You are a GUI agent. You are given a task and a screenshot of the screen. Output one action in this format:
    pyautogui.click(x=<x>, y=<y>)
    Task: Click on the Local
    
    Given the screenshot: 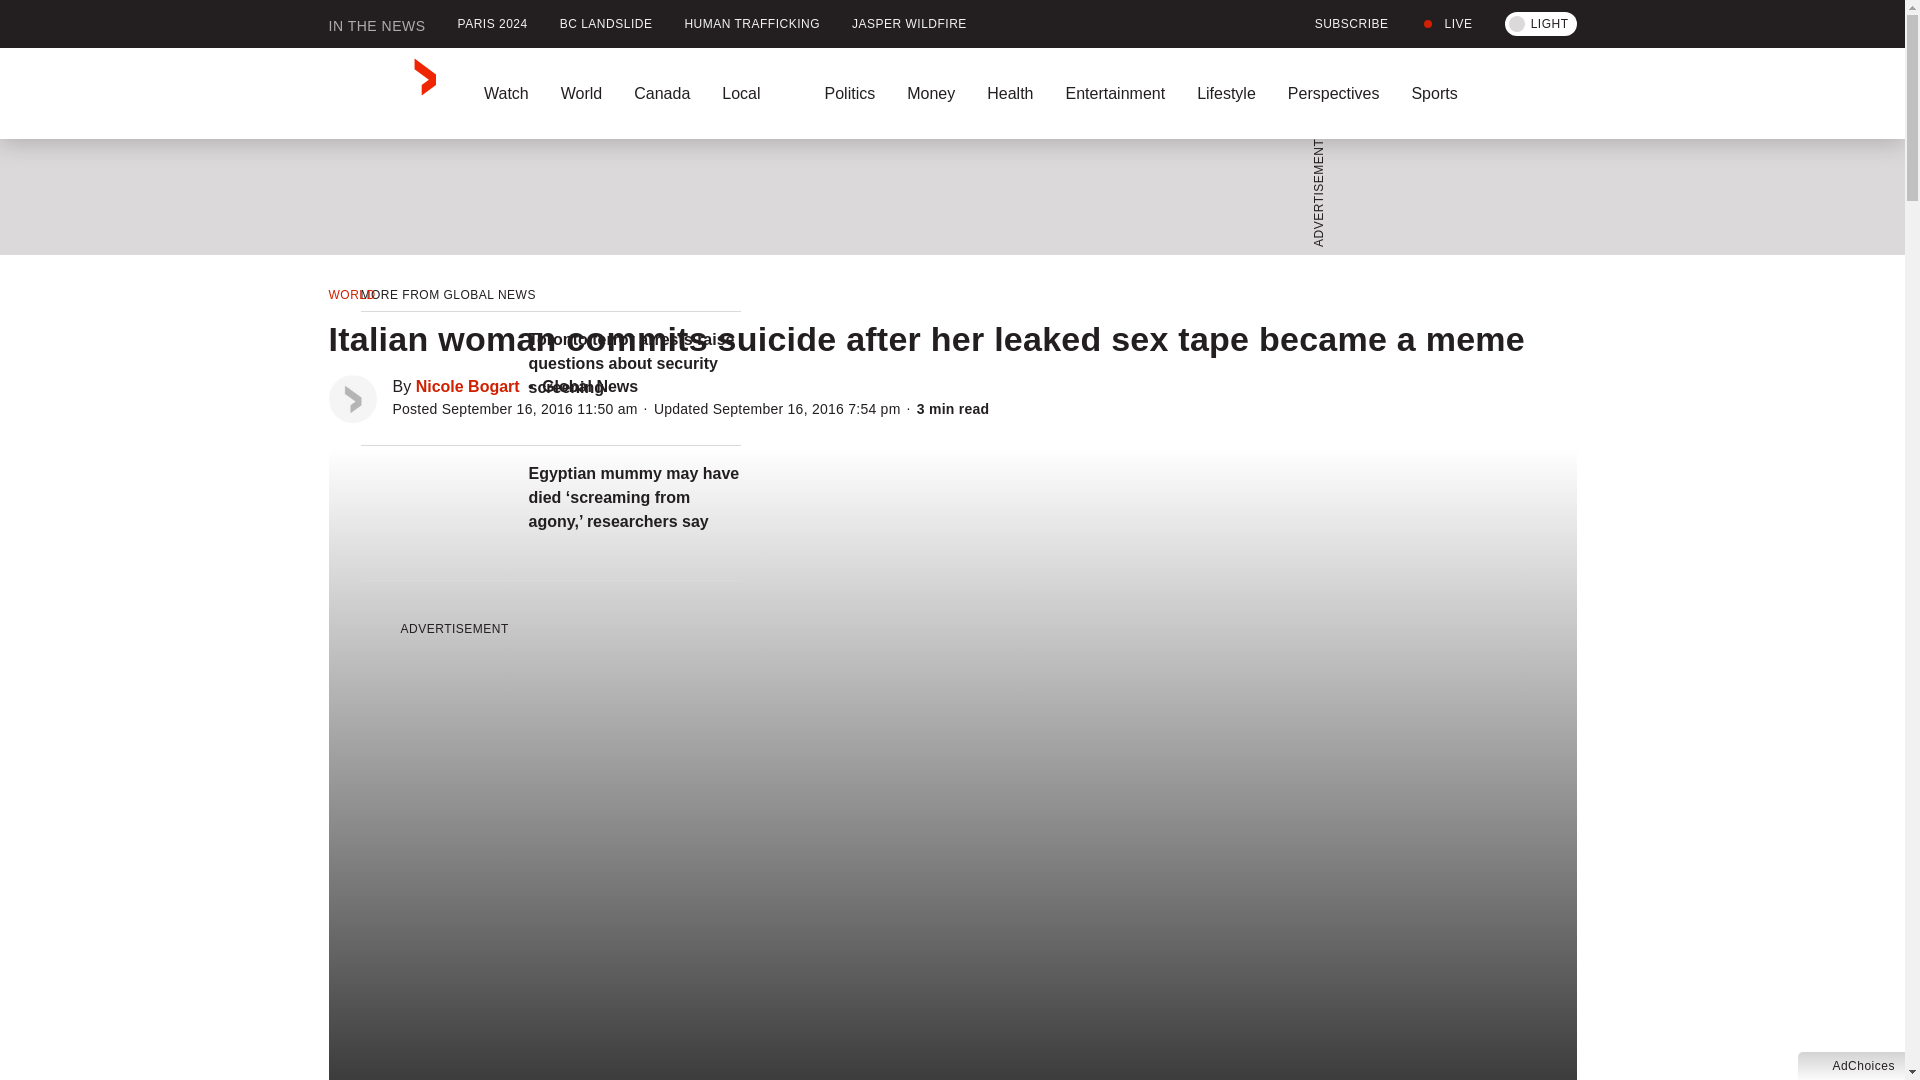 What is the action you would take?
    pyautogui.click(x=757, y=93)
    